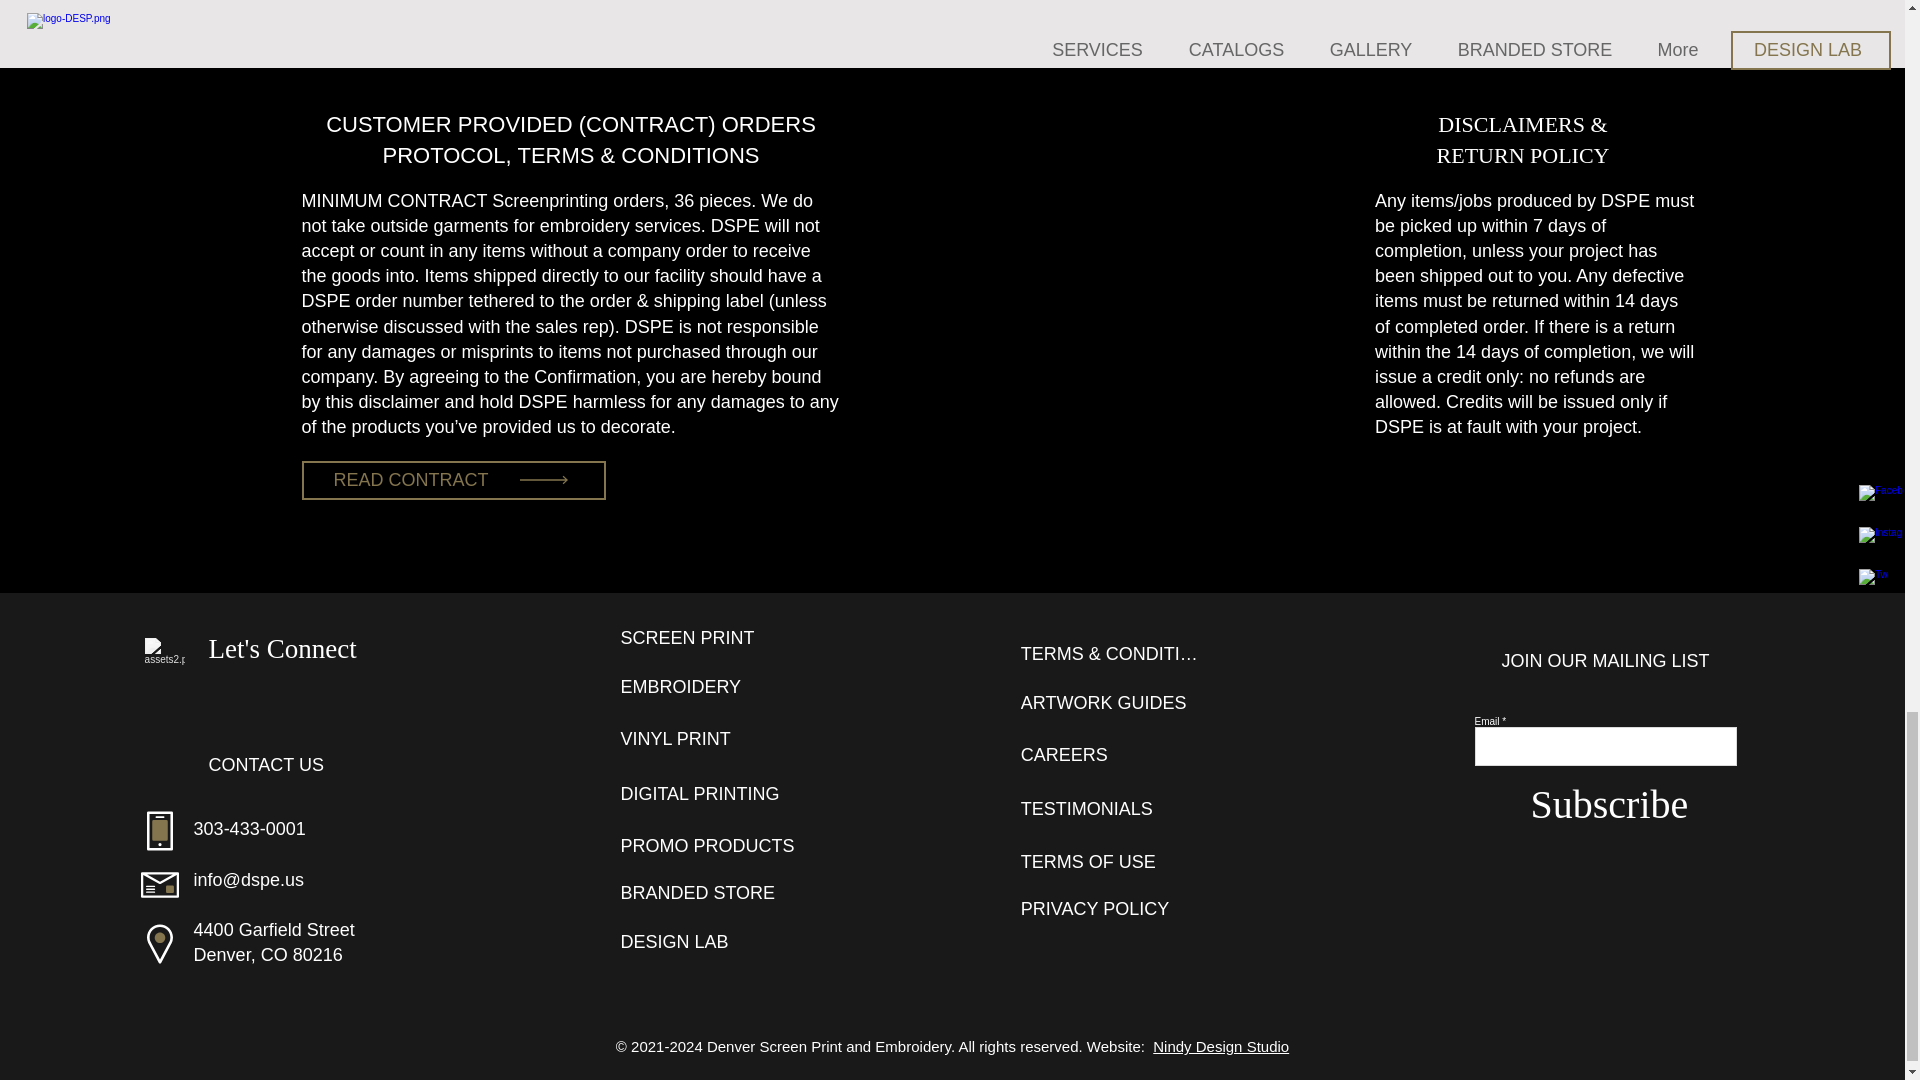  What do you see at coordinates (1113, 908) in the screenshot?
I see `PRIVACY POLICY` at bounding box center [1113, 908].